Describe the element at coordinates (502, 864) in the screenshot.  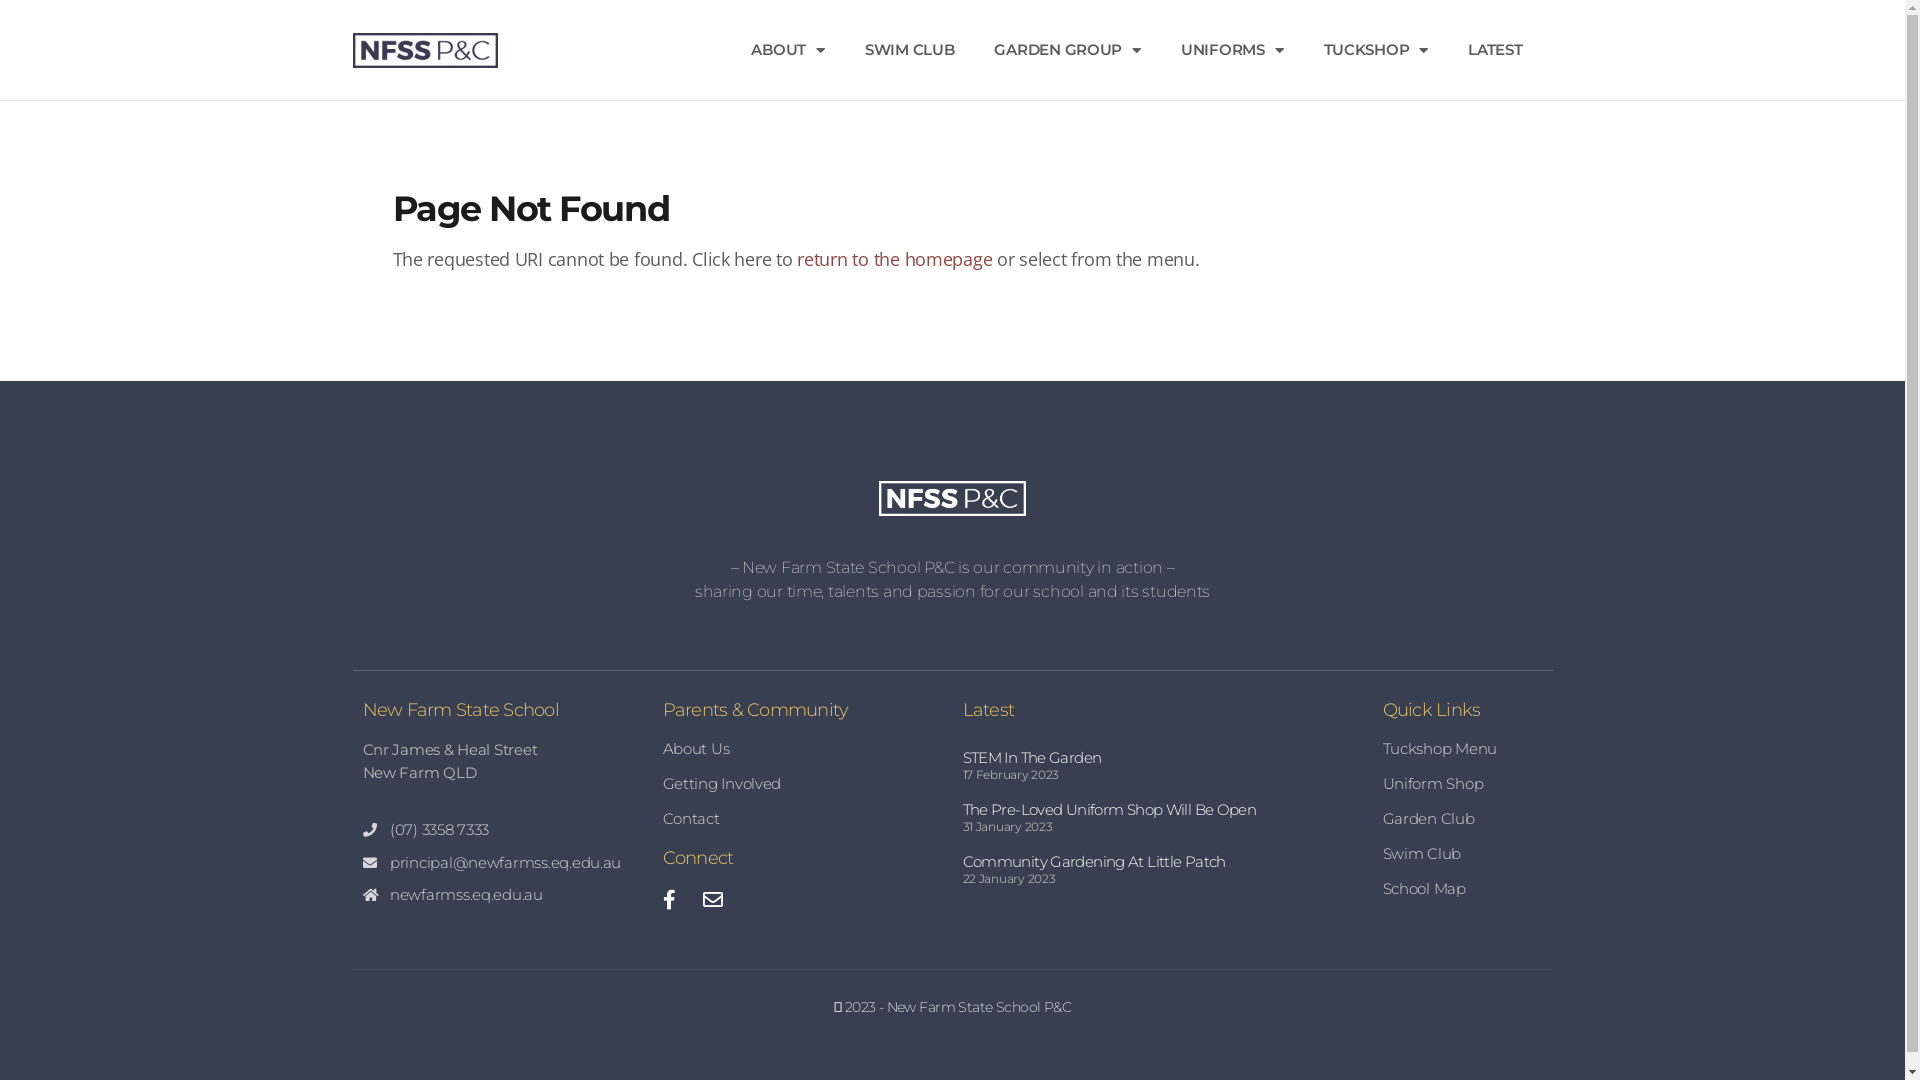
I see `principal@newfarmss.eq.edu.au` at that location.